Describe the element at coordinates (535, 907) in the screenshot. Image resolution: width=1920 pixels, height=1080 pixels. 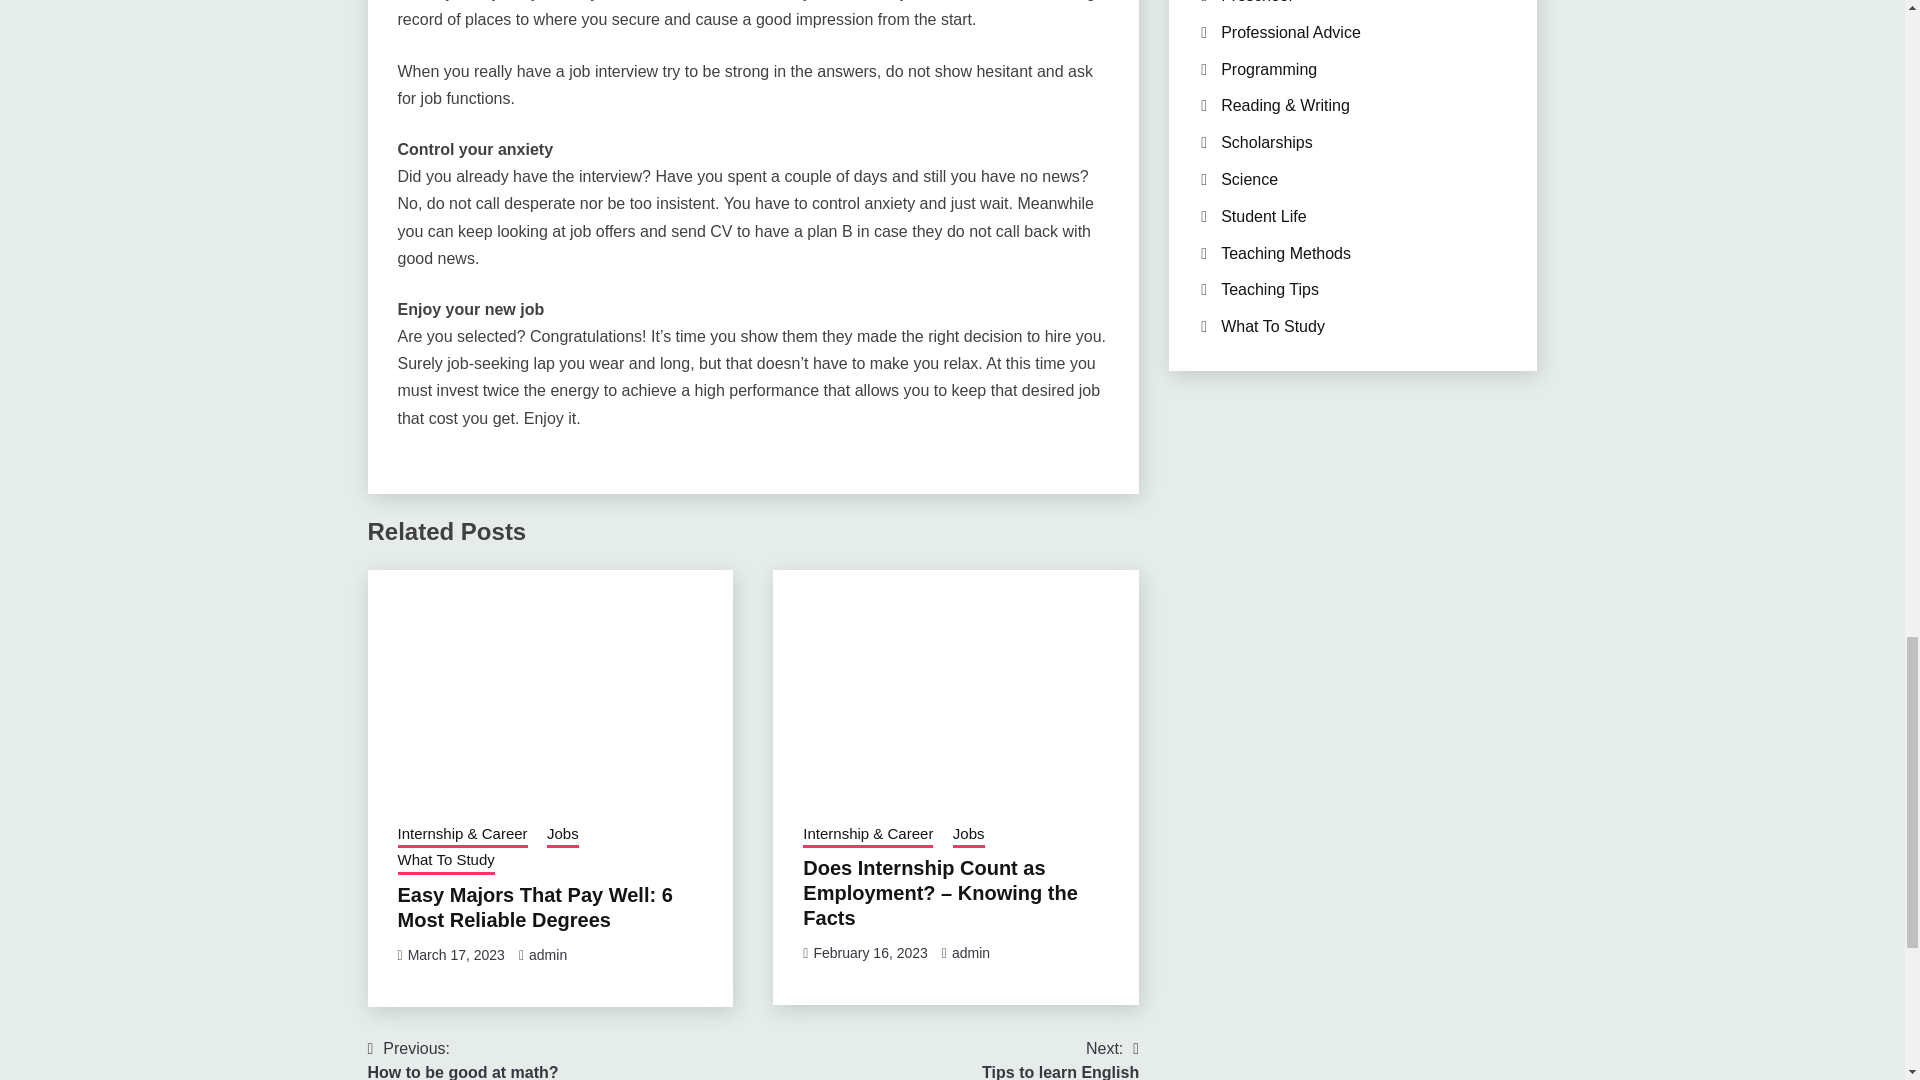
I see `Easy Majors That Pay Well: 6 Most Reliable Degrees` at that location.